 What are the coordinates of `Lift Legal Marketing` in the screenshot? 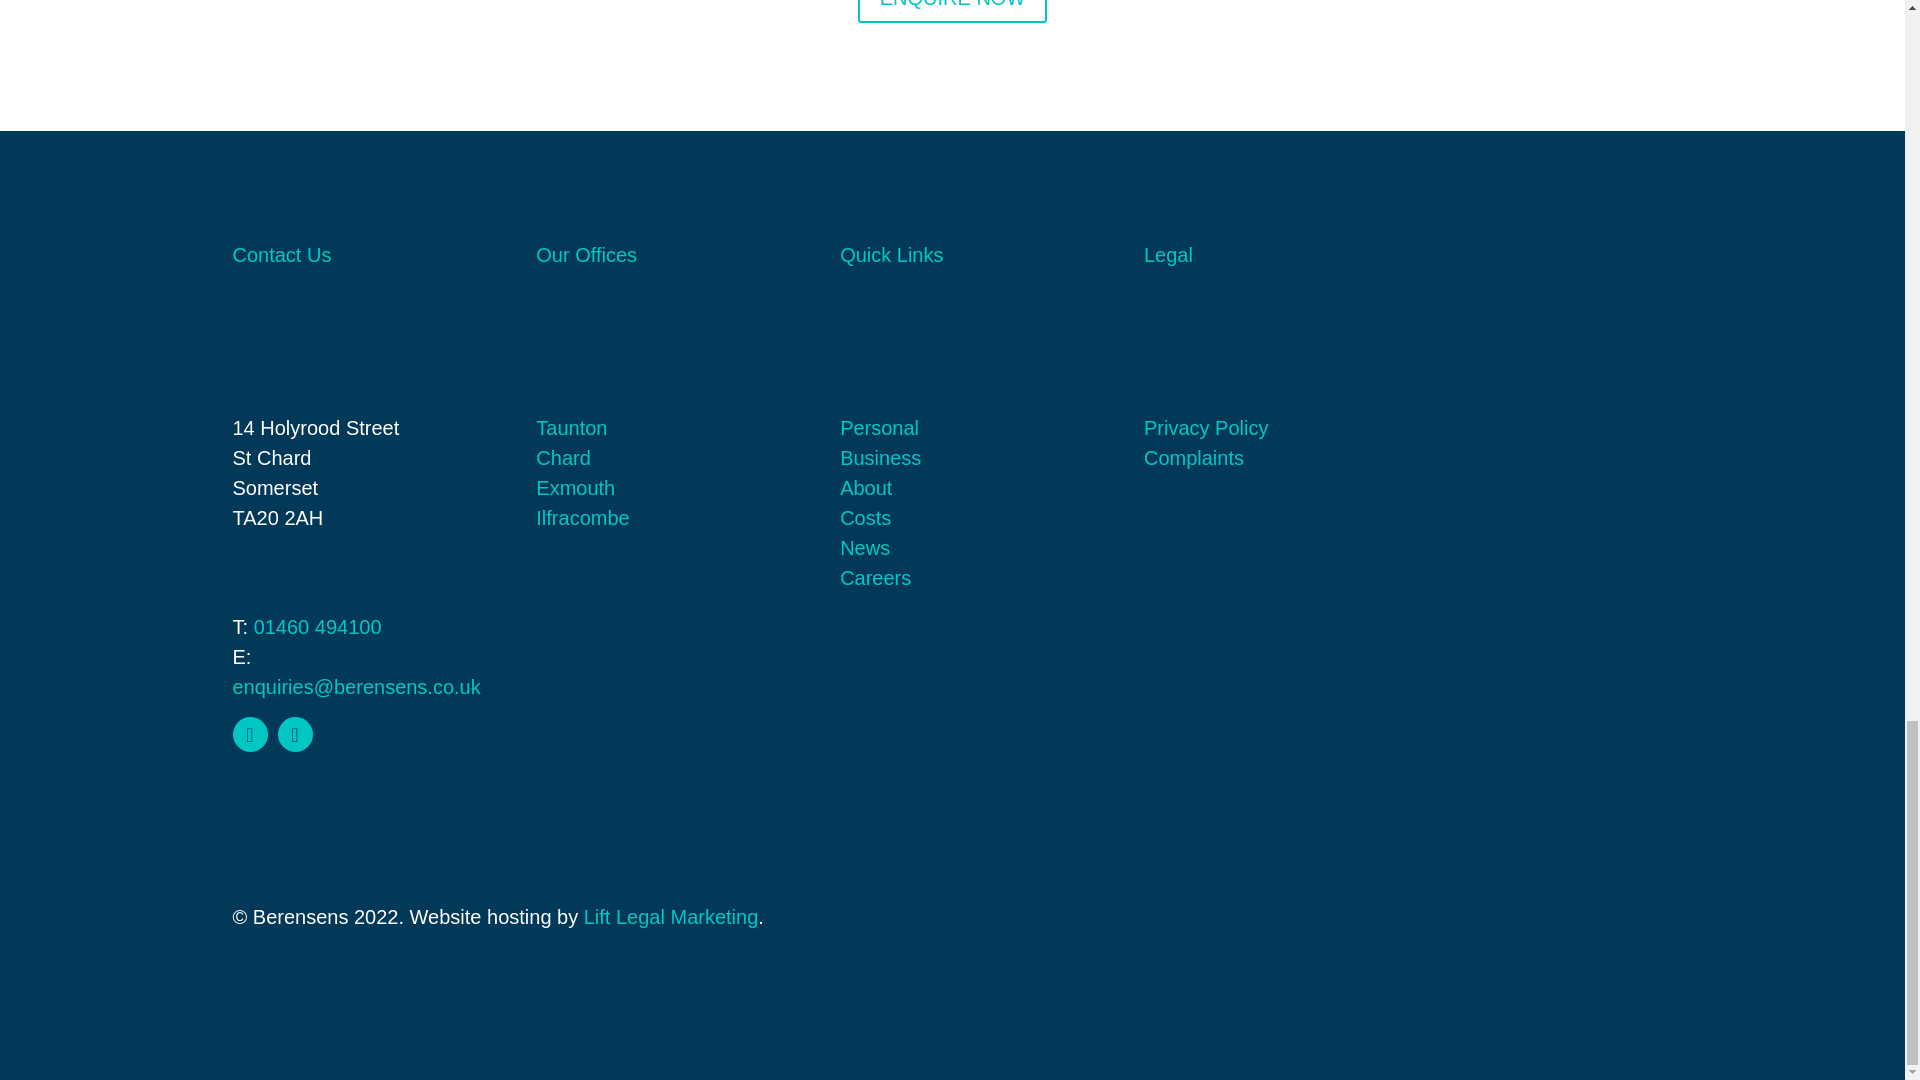 It's located at (670, 916).